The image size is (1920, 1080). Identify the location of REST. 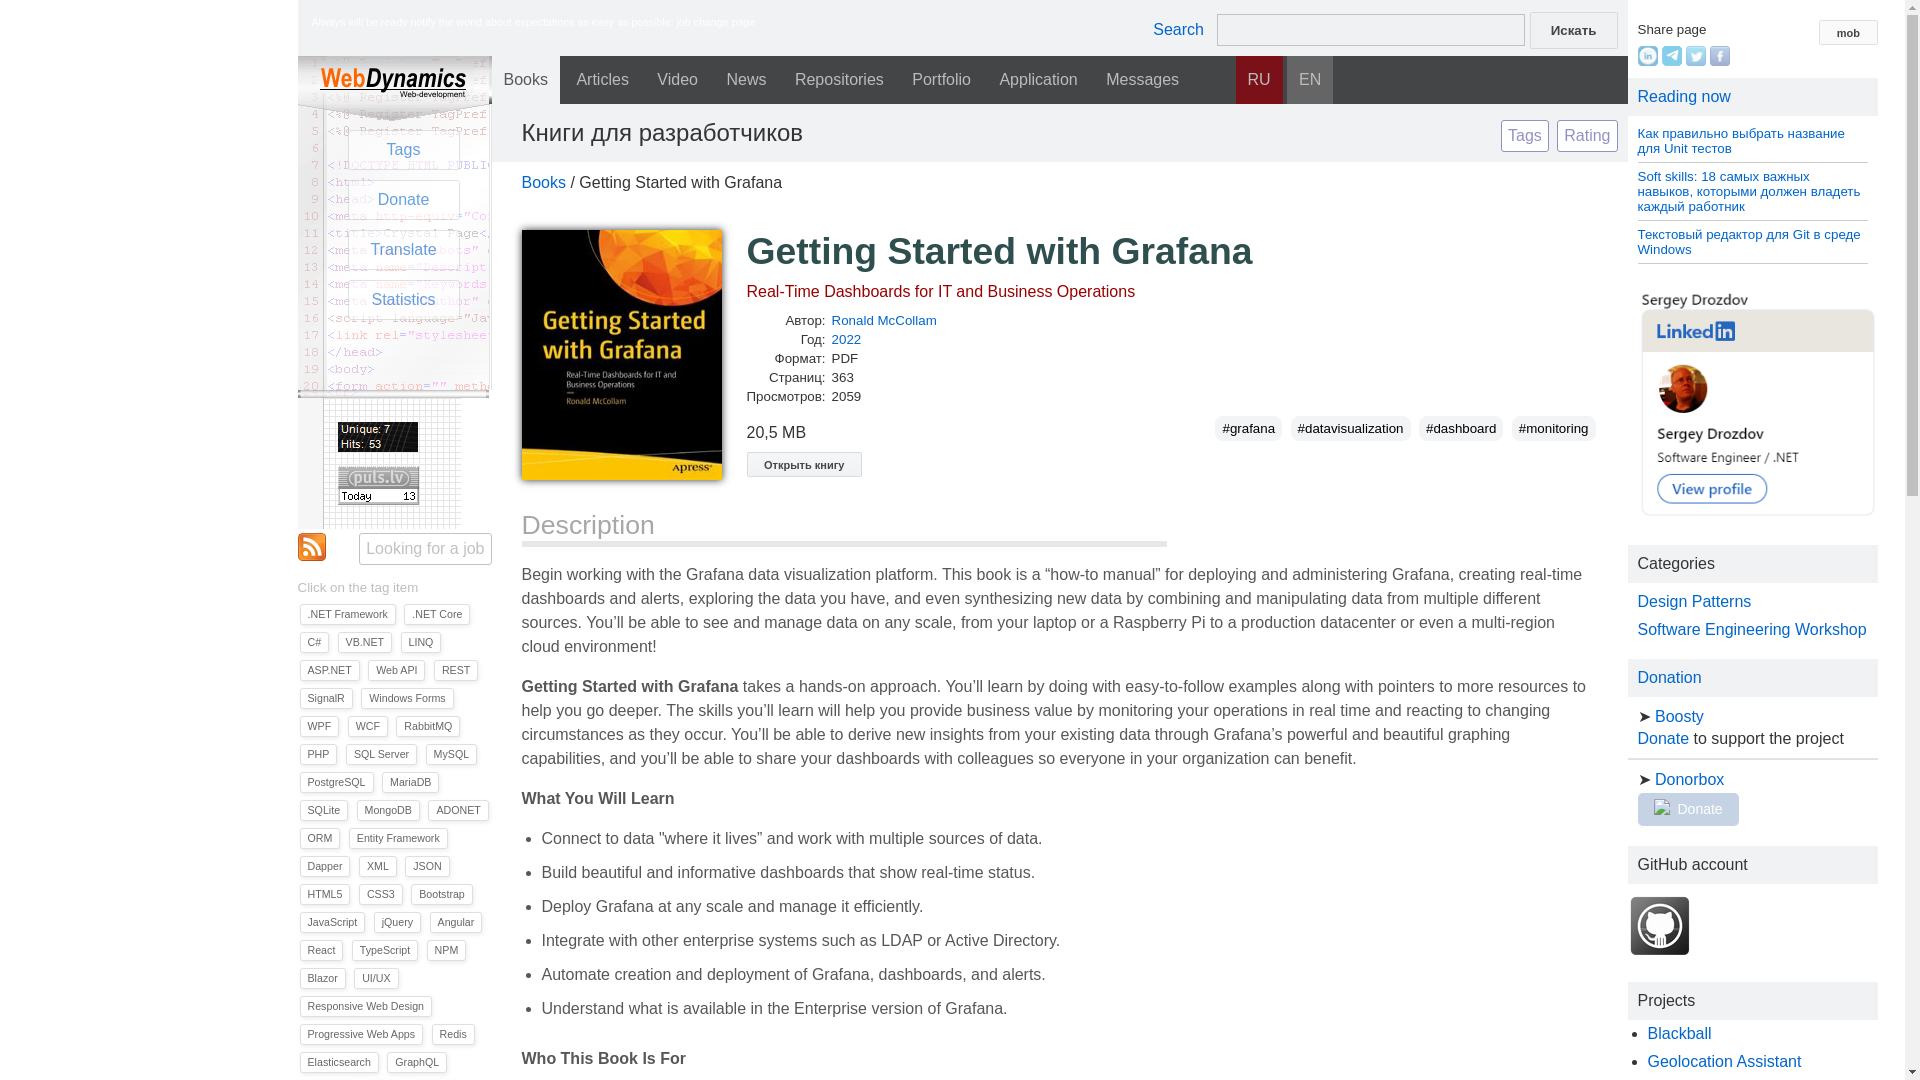
(456, 670).